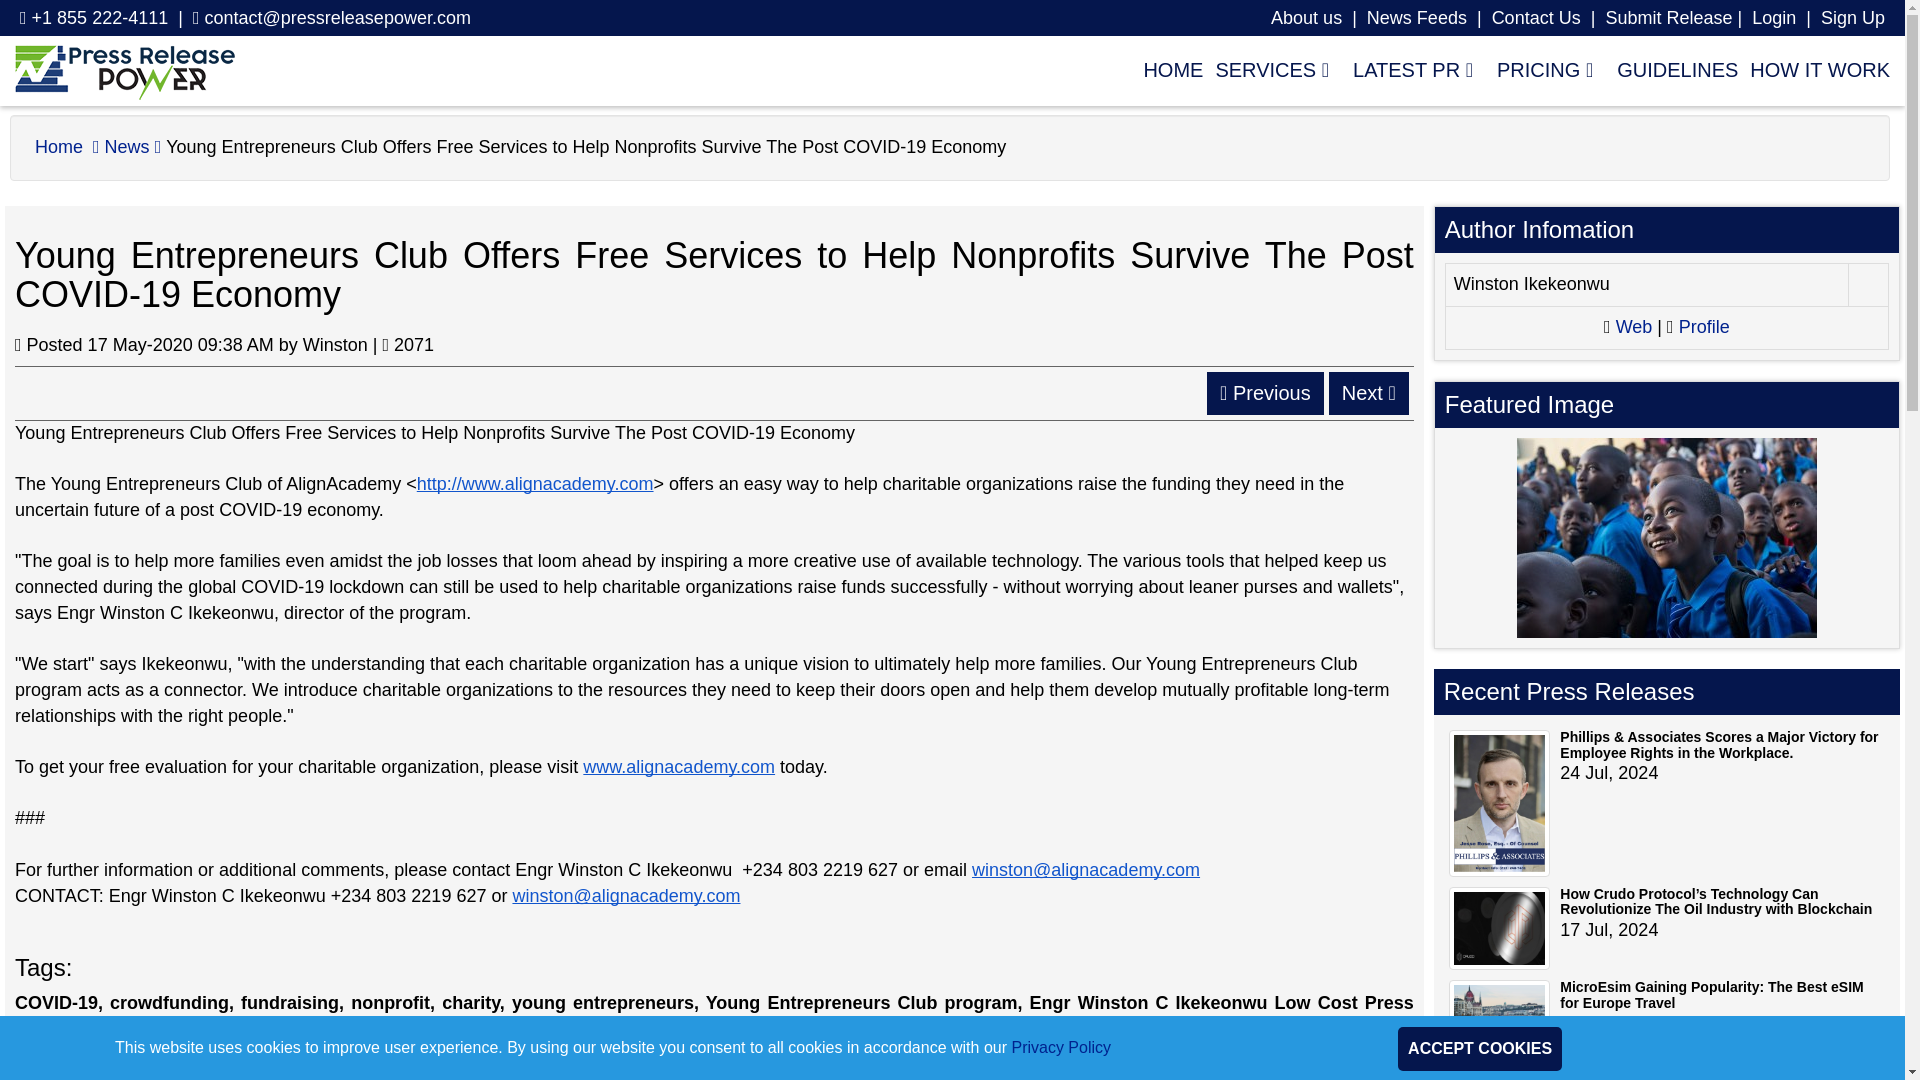 The image size is (1920, 1080). I want to click on News Feeds, so click(1416, 18).